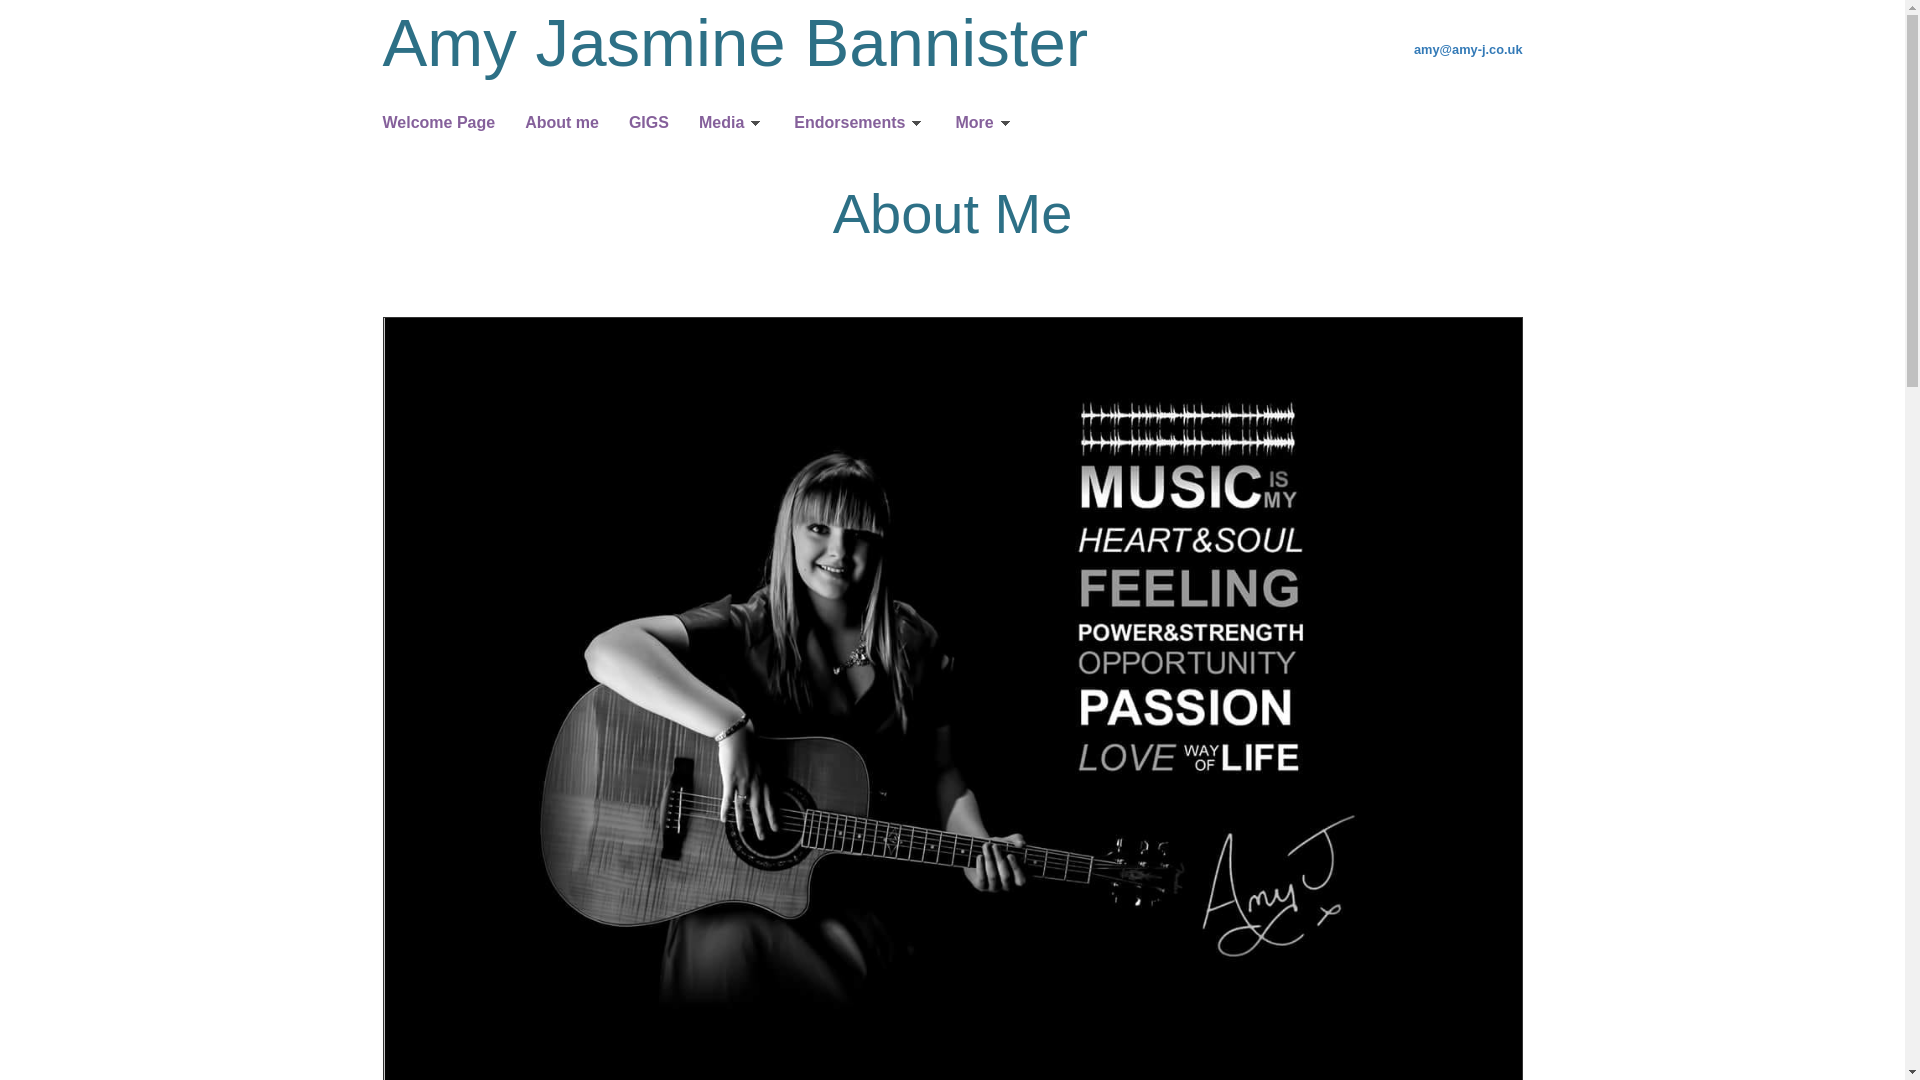  I want to click on Welcome Page, so click(438, 124).